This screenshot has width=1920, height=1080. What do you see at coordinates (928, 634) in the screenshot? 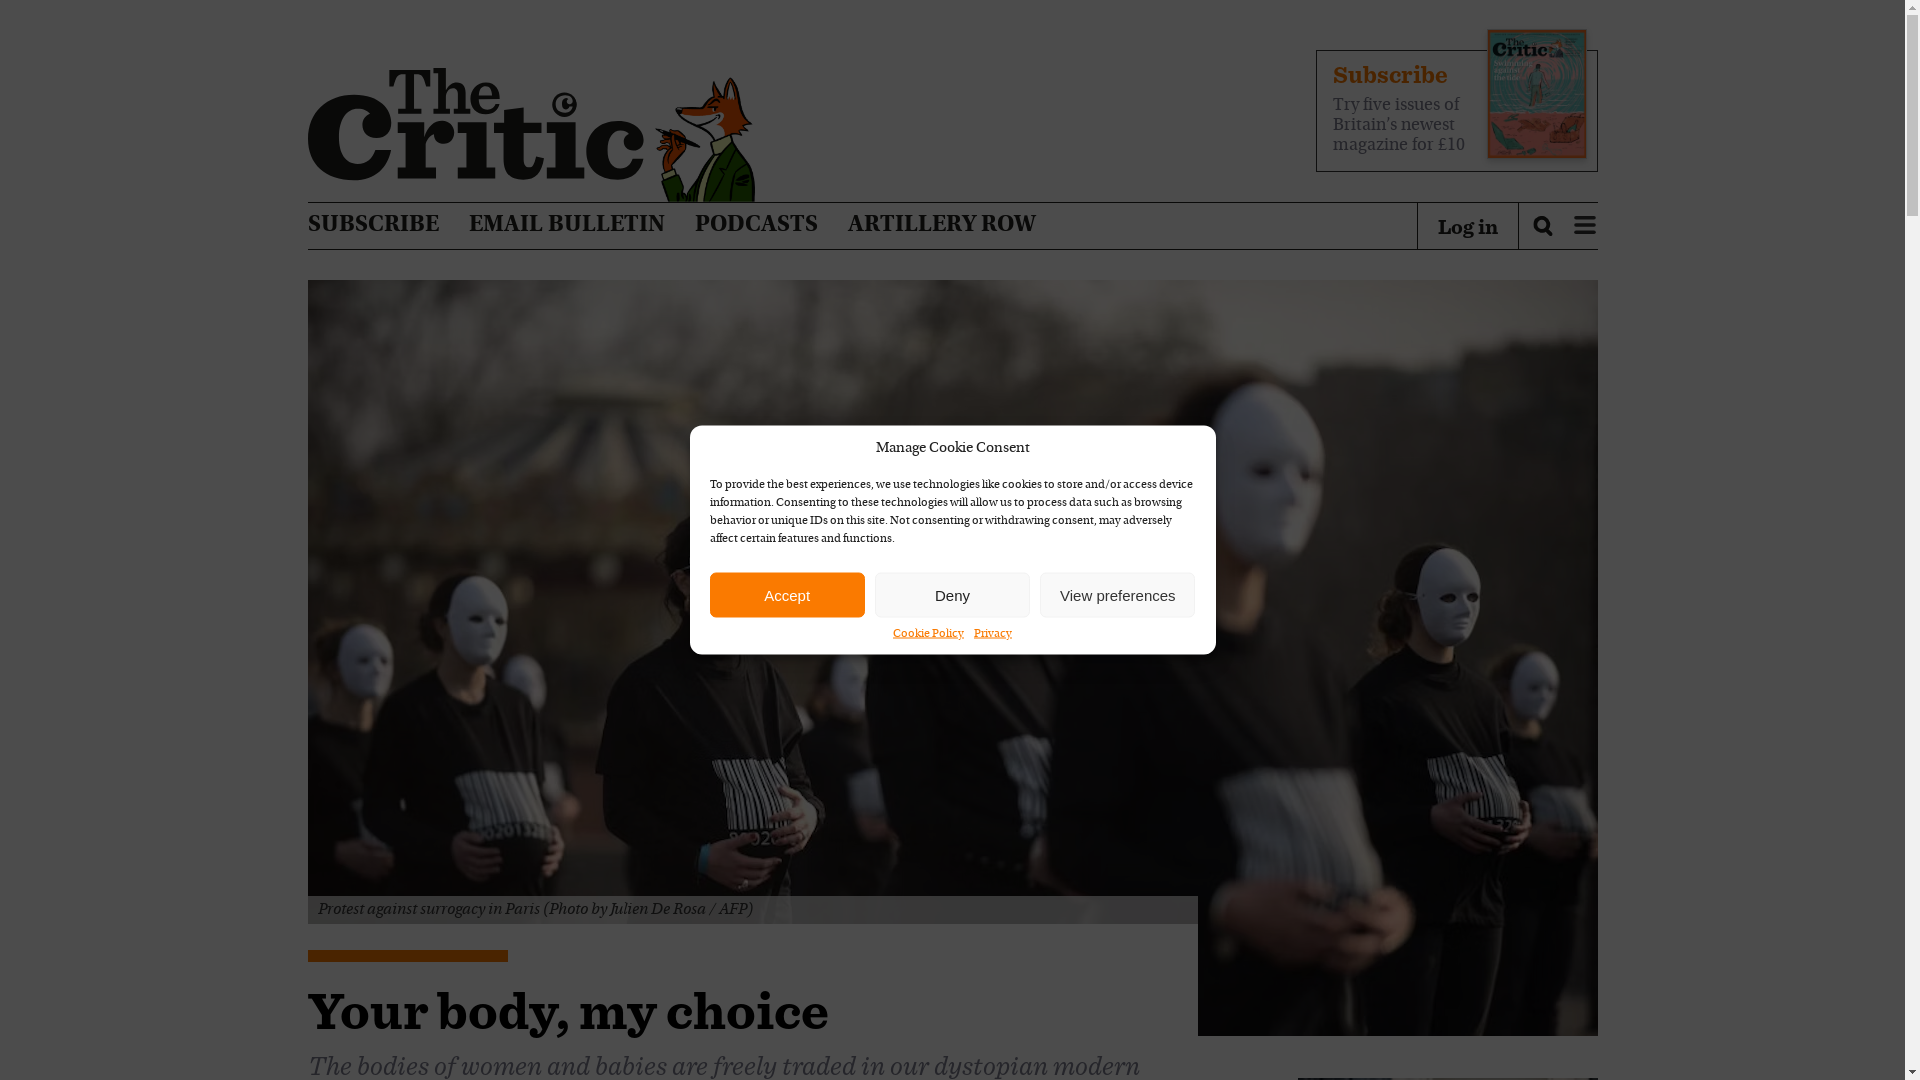
I see `Cookie Policy` at bounding box center [928, 634].